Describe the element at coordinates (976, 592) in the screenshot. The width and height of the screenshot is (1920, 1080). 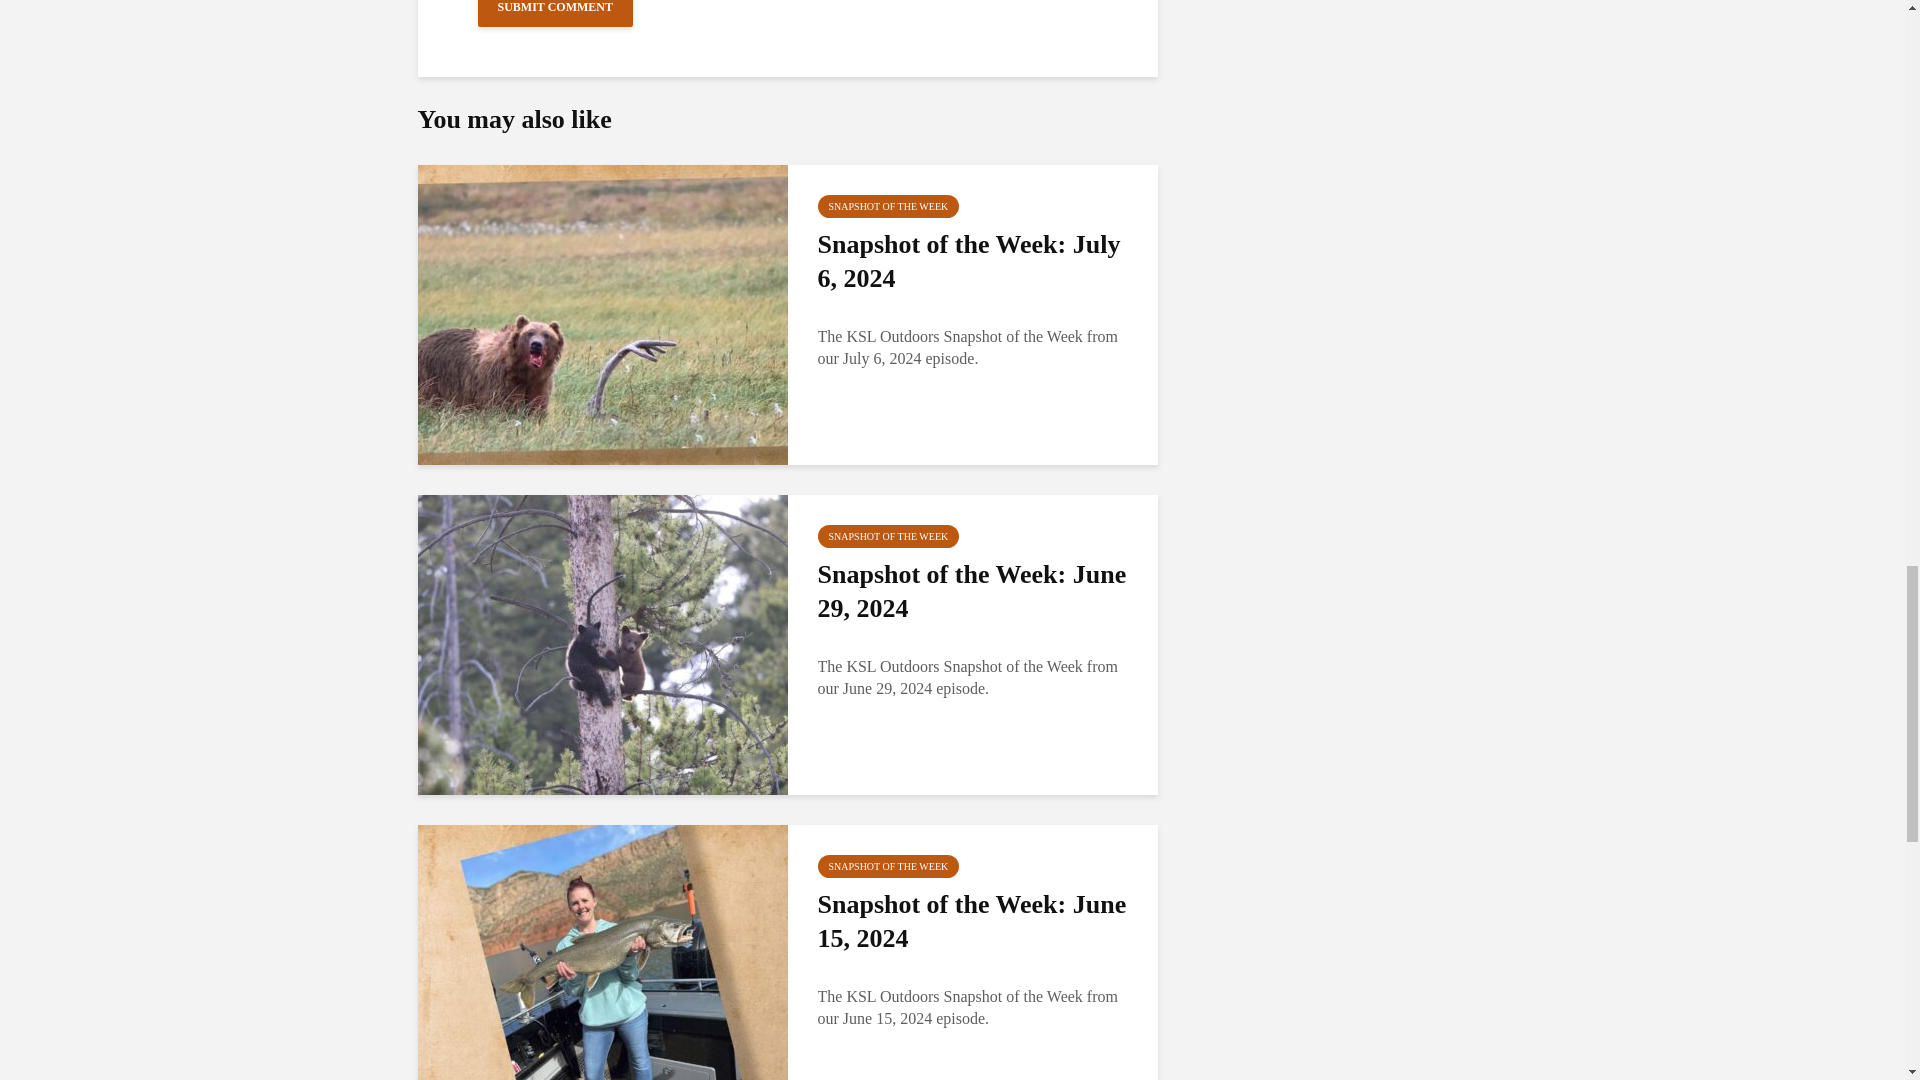
I see `Snapshot of the Week: June 29, 2024` at that location.